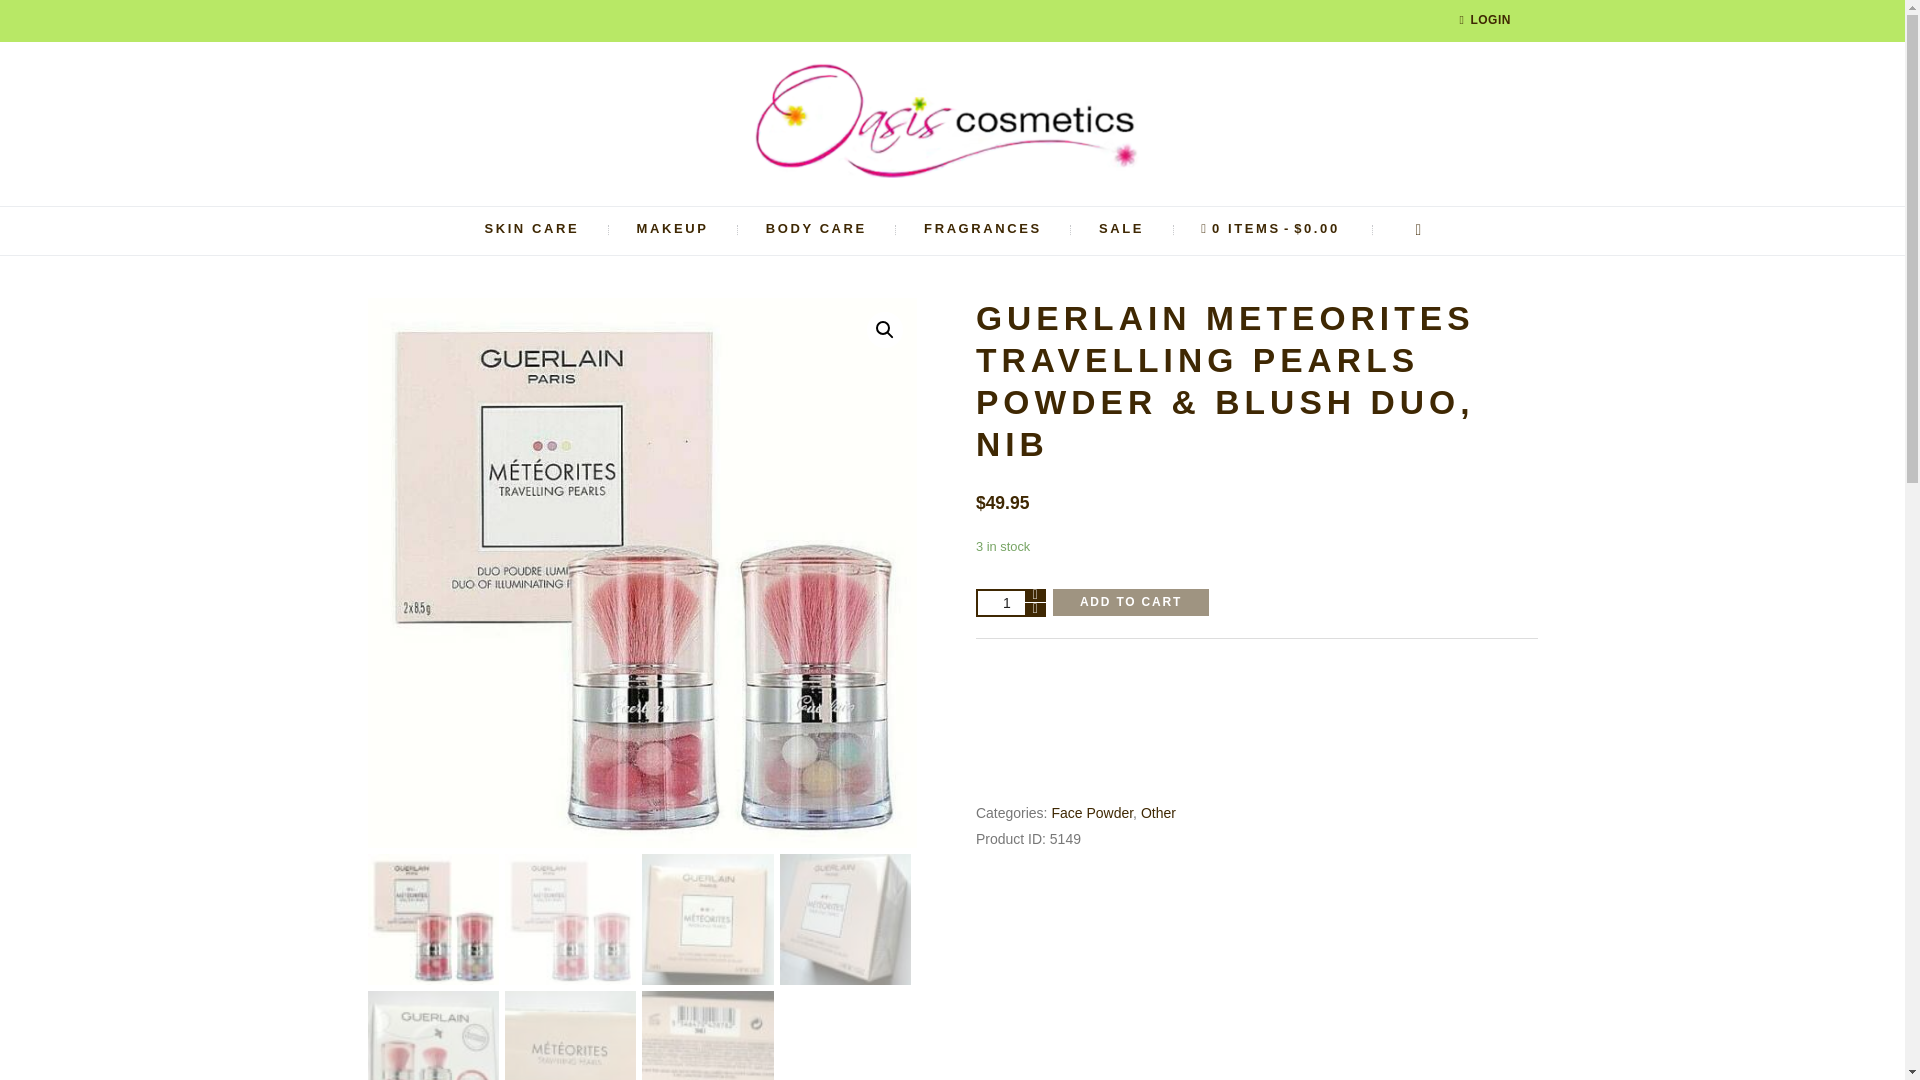 The height and width of the screenshot is (1080, 1920). I want to click on ADD TO CART, so click(1130, 602).